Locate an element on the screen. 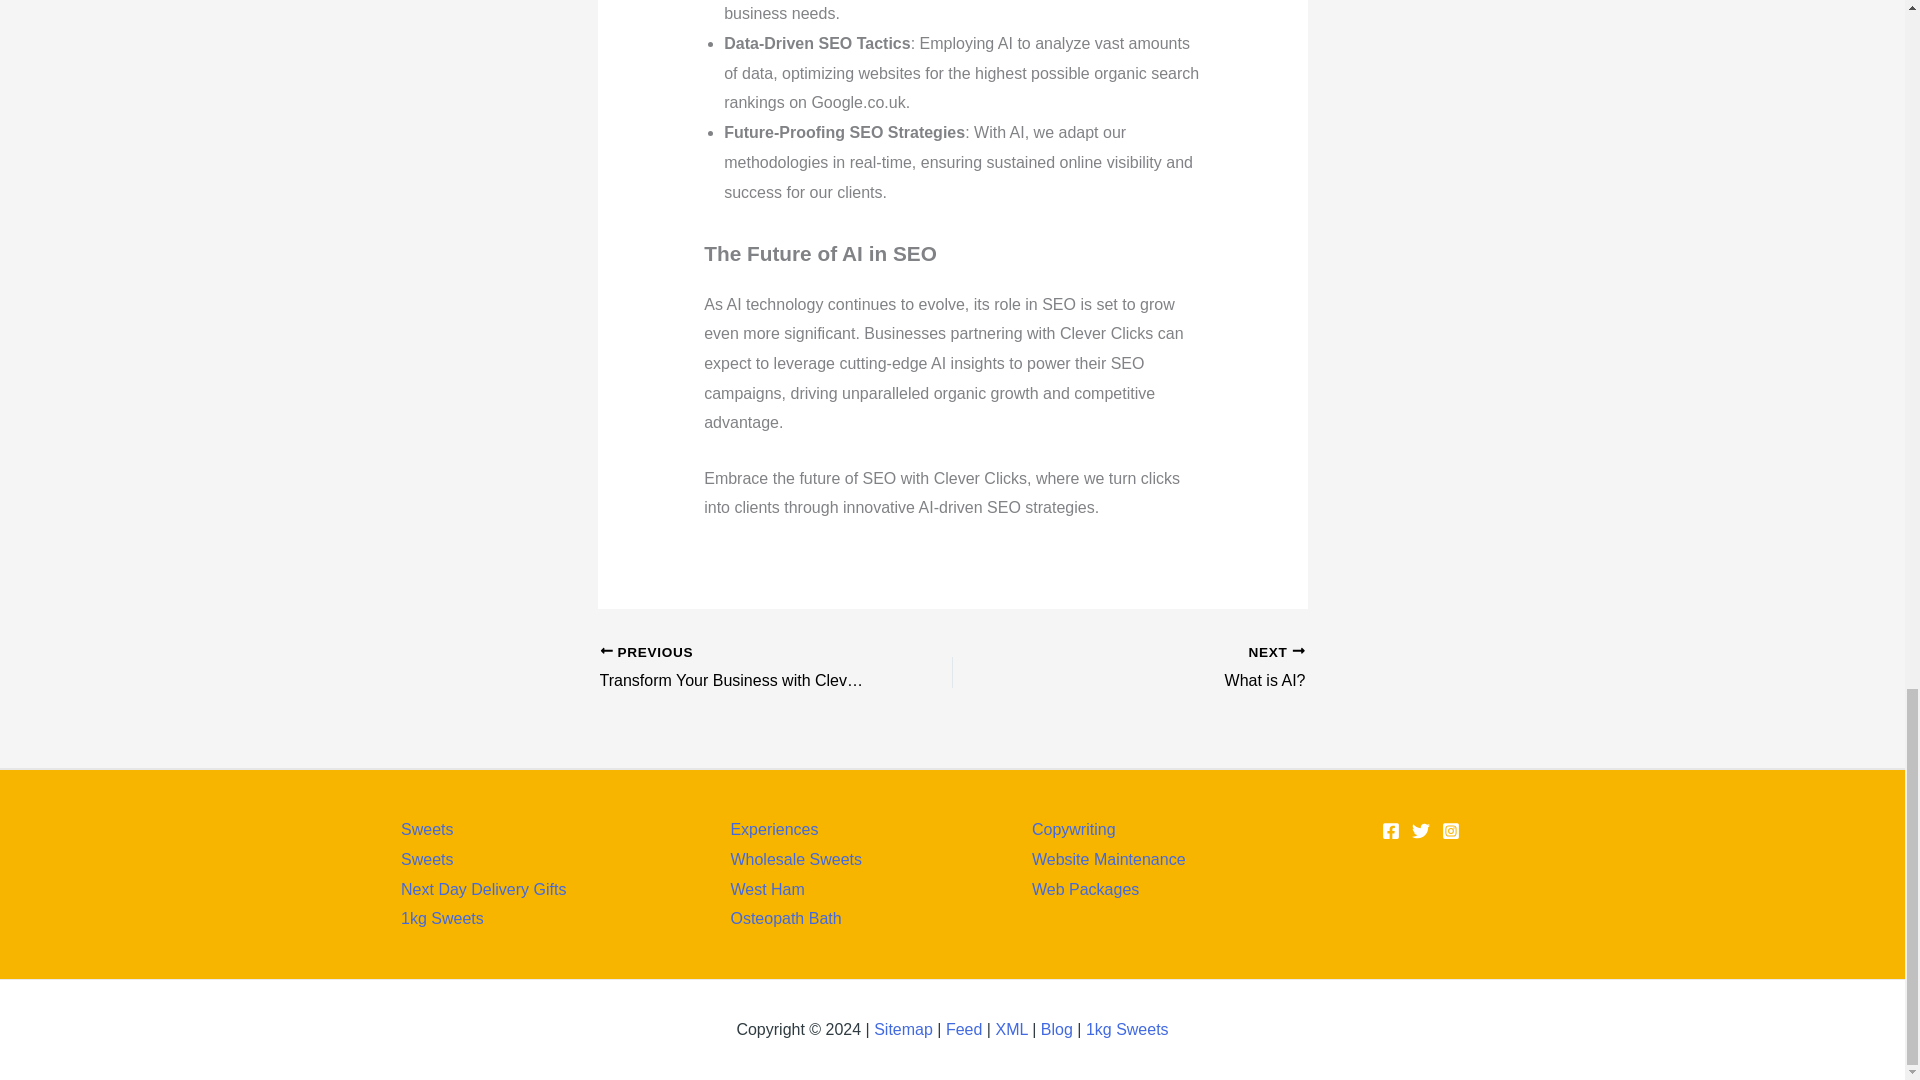 This screenshot has width=1920, height=1080. What is AI? is located at coordinates (1163, 668).